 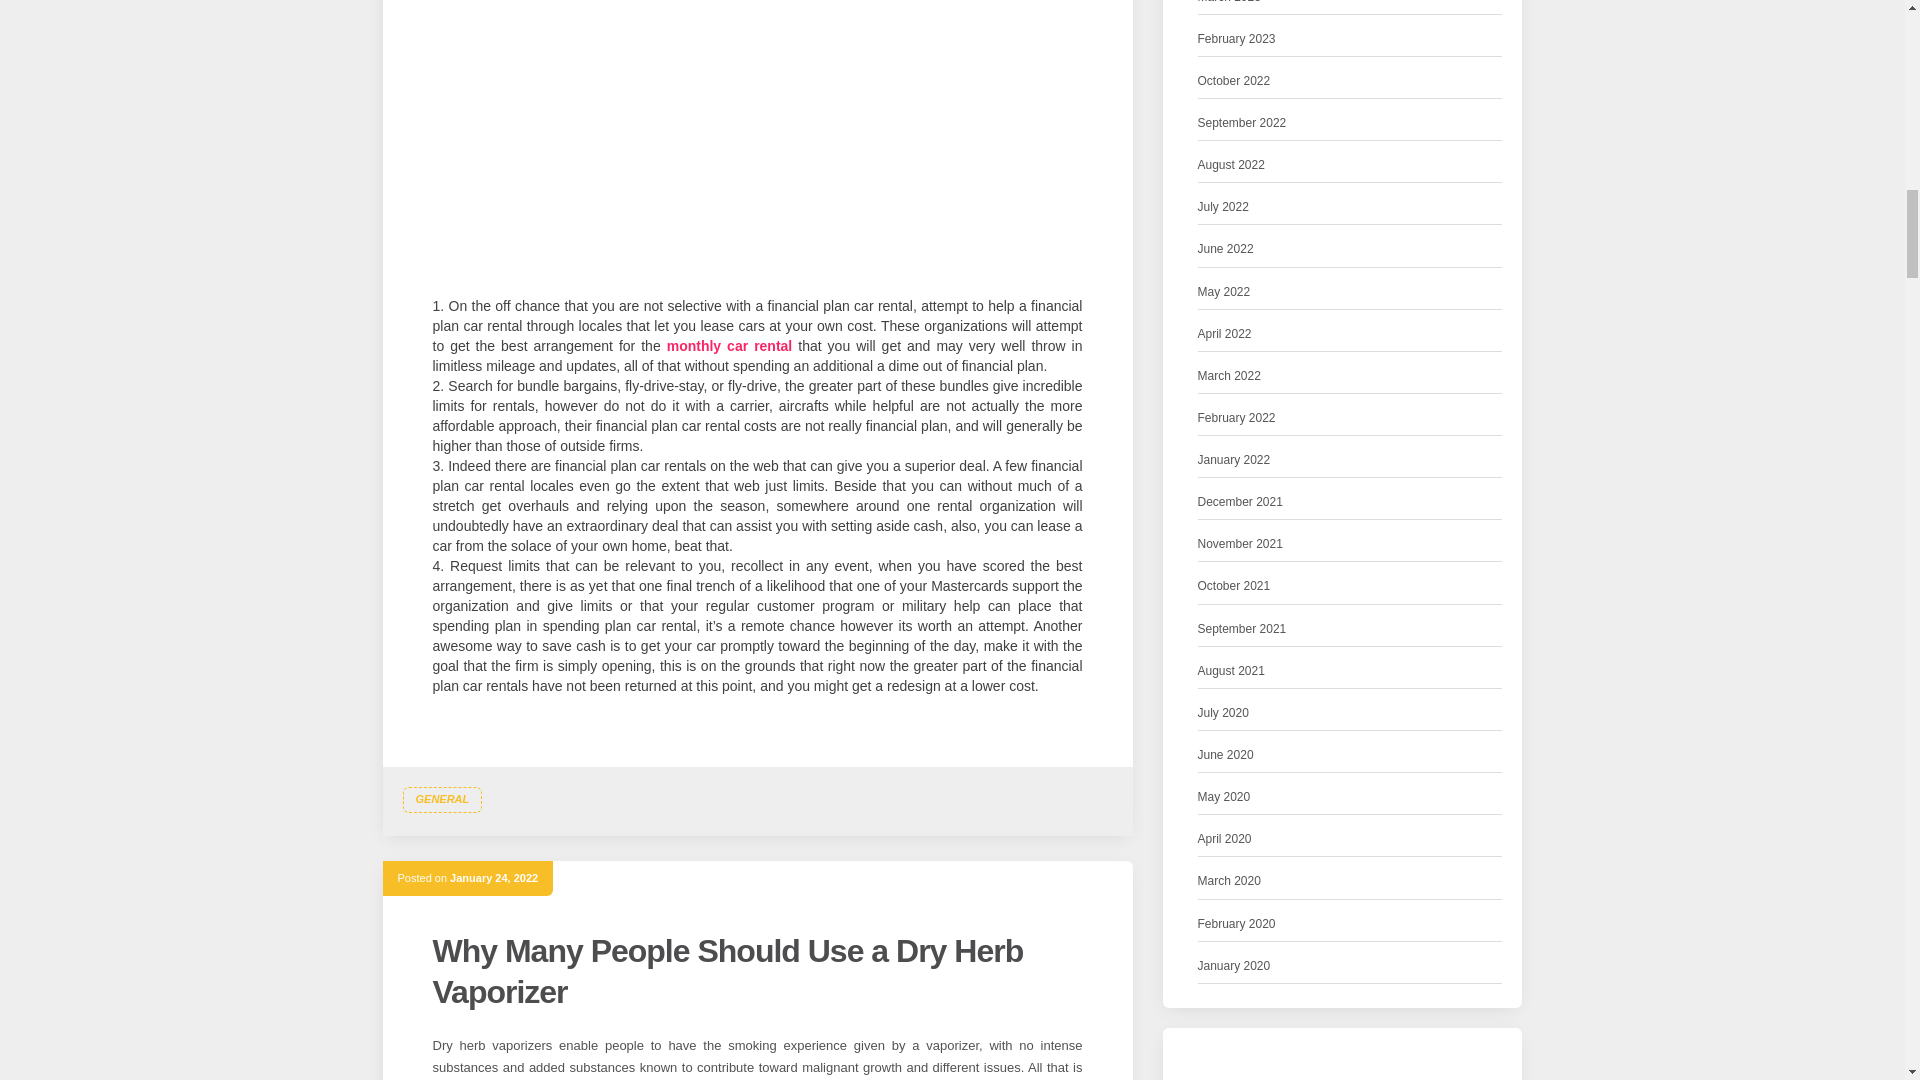 I want to click on GENERAL, so click(x=441, y=800).